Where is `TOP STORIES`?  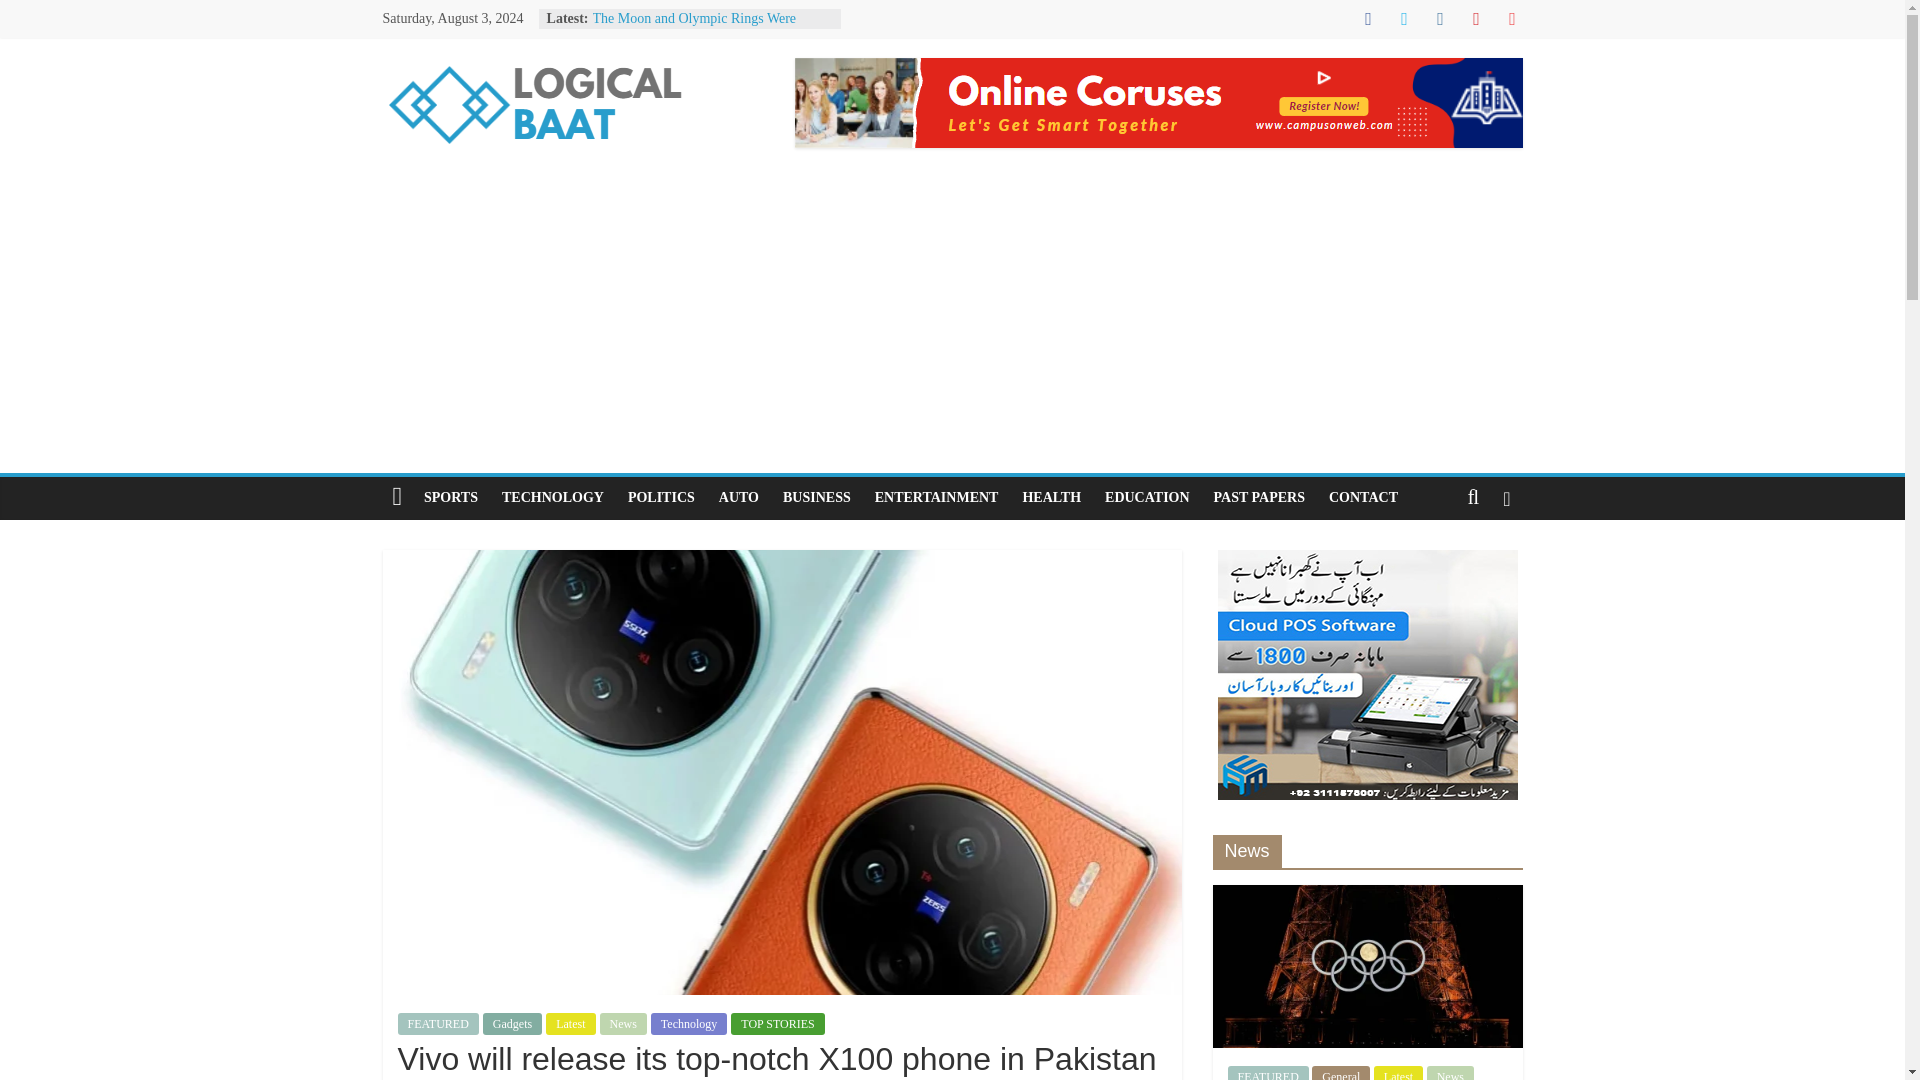
TOP STORIES is located at coordinates (777, 1024).